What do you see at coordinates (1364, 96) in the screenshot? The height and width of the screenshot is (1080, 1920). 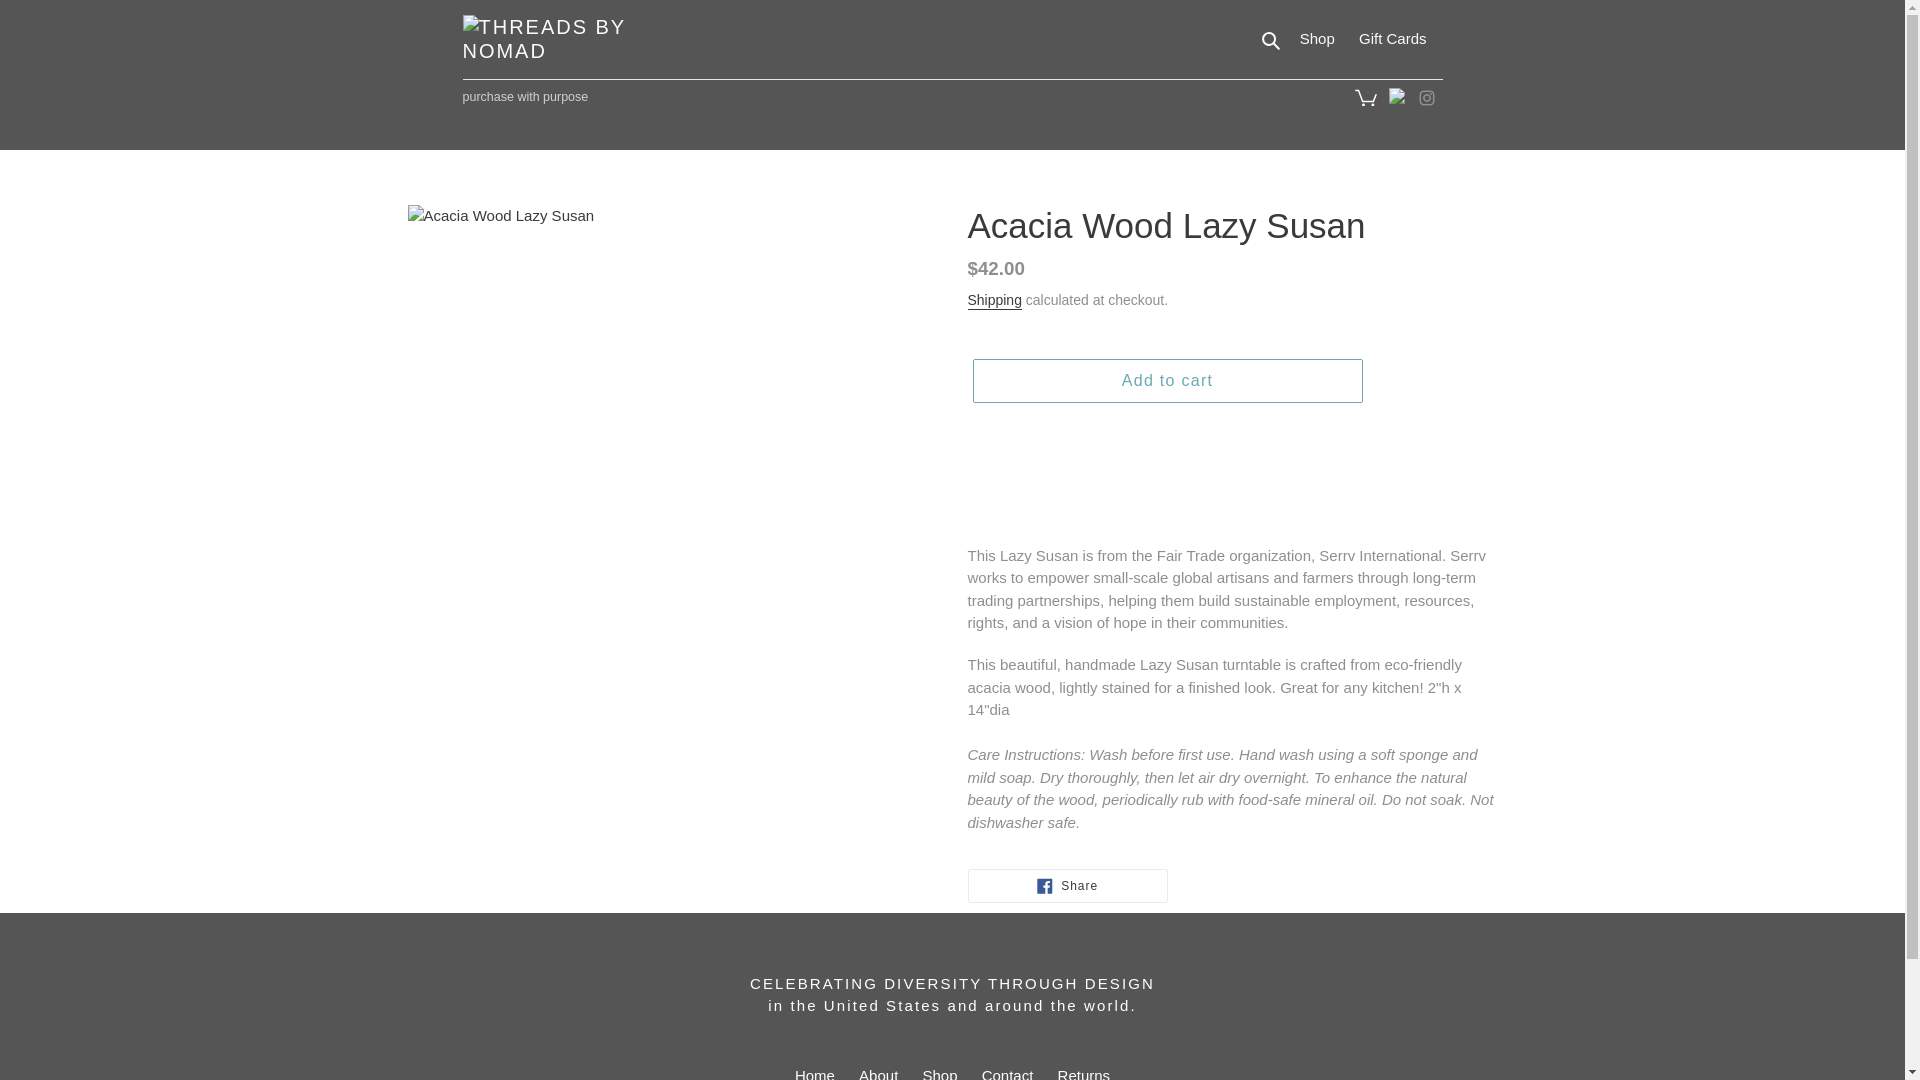 I see `0` at bounding box center [1364, 96].